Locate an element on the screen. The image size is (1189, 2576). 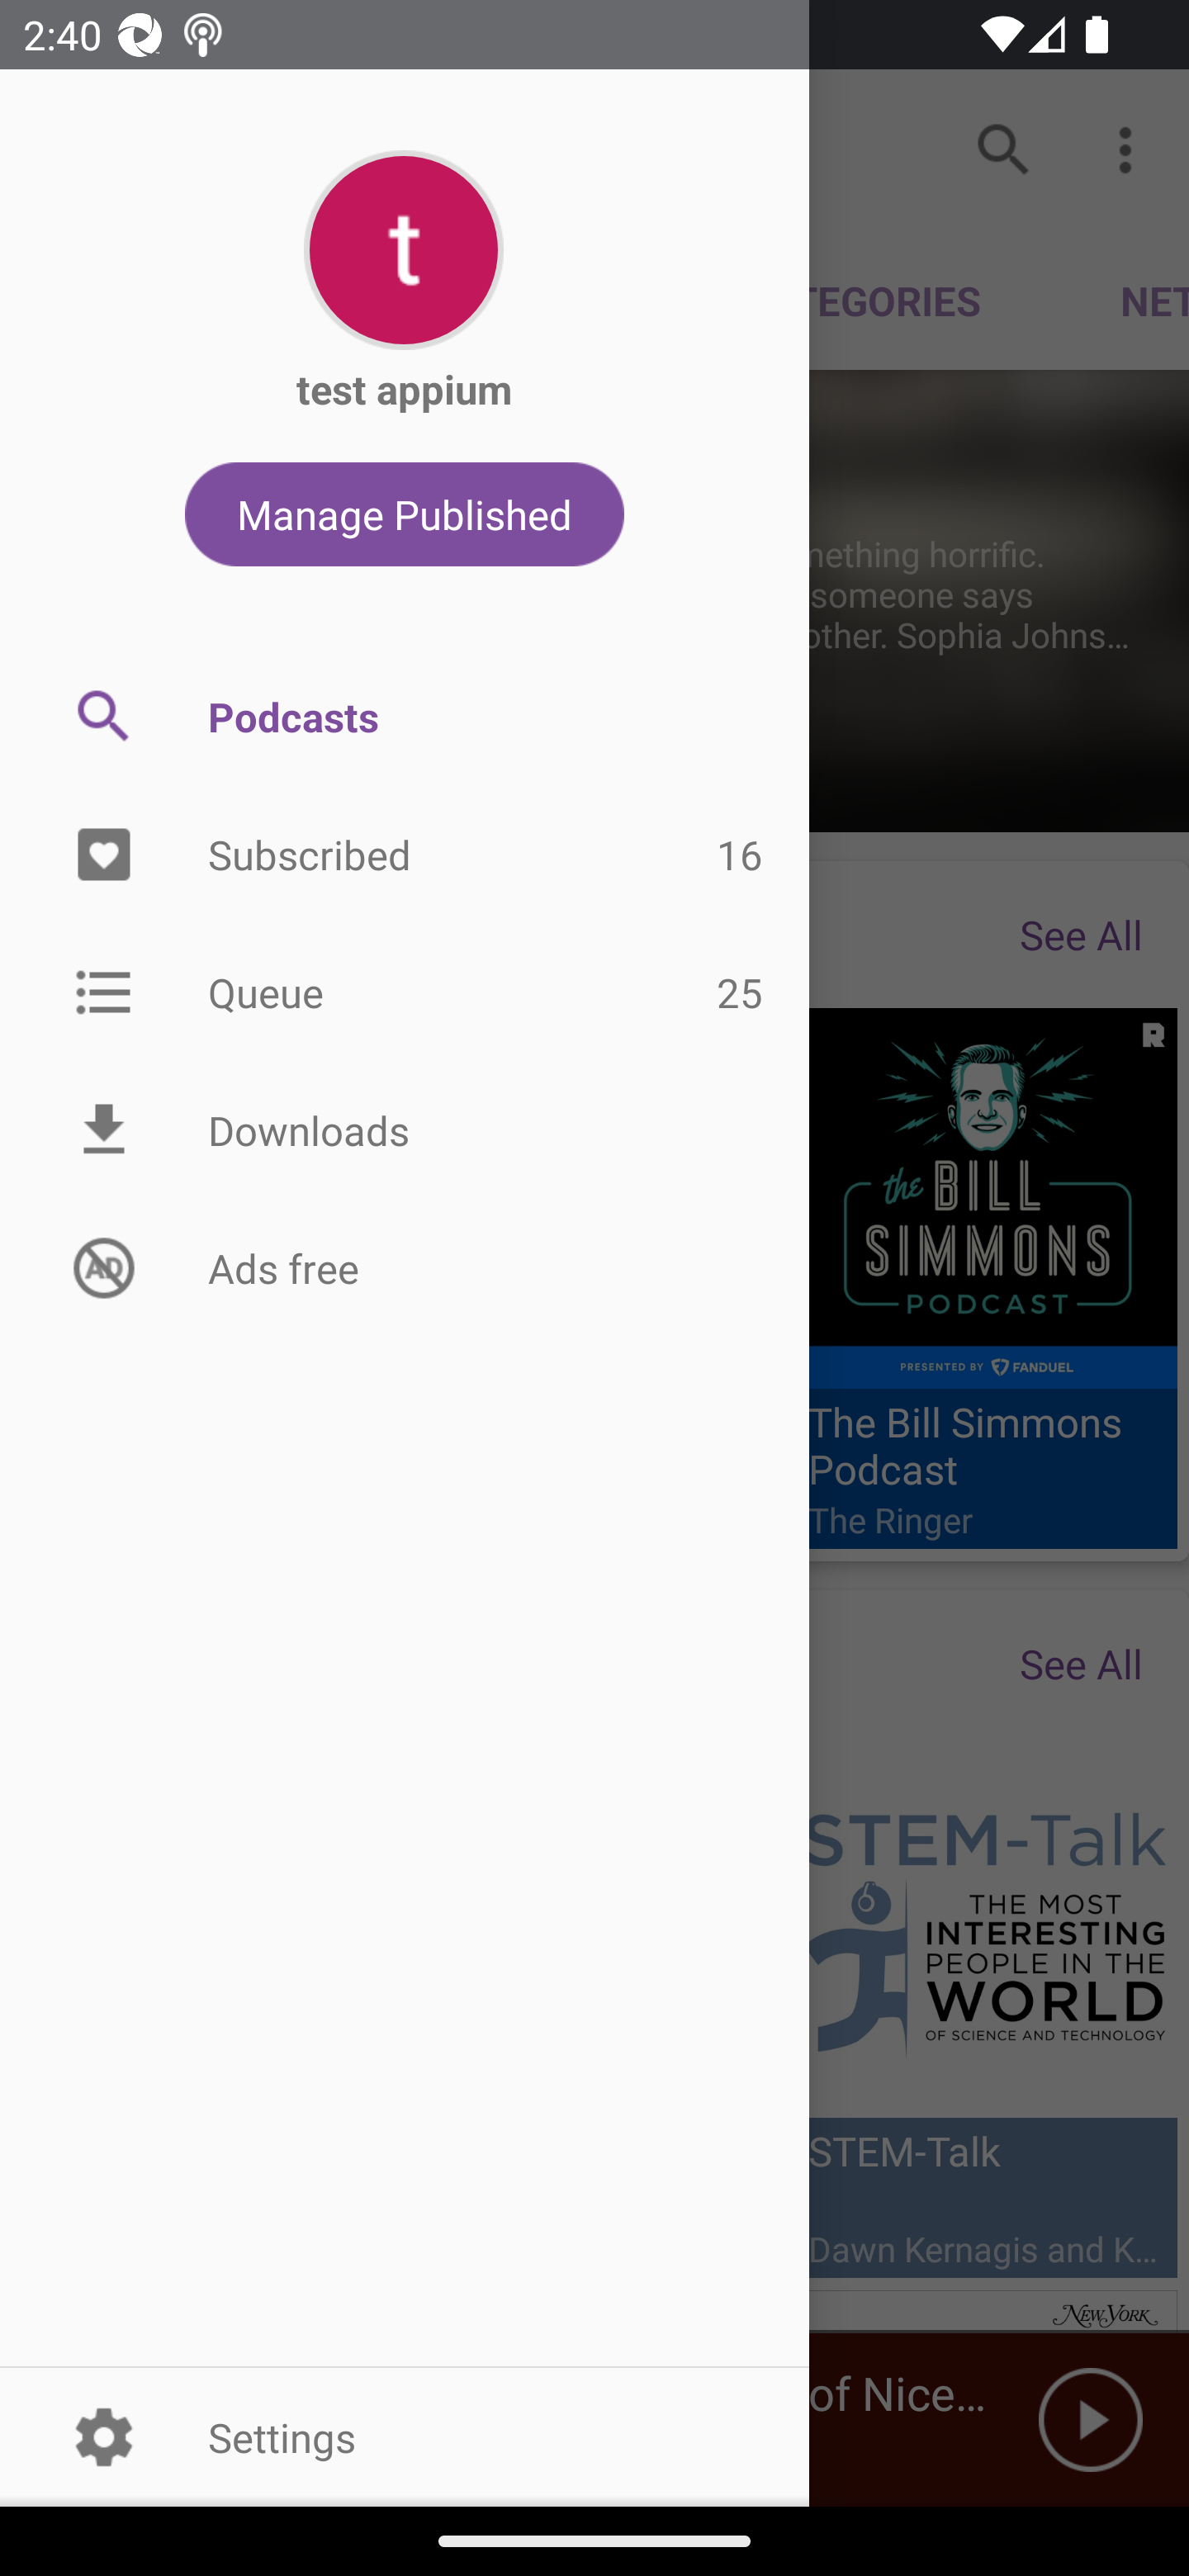
Picture Ads free is located at coordinates (405, 1267).